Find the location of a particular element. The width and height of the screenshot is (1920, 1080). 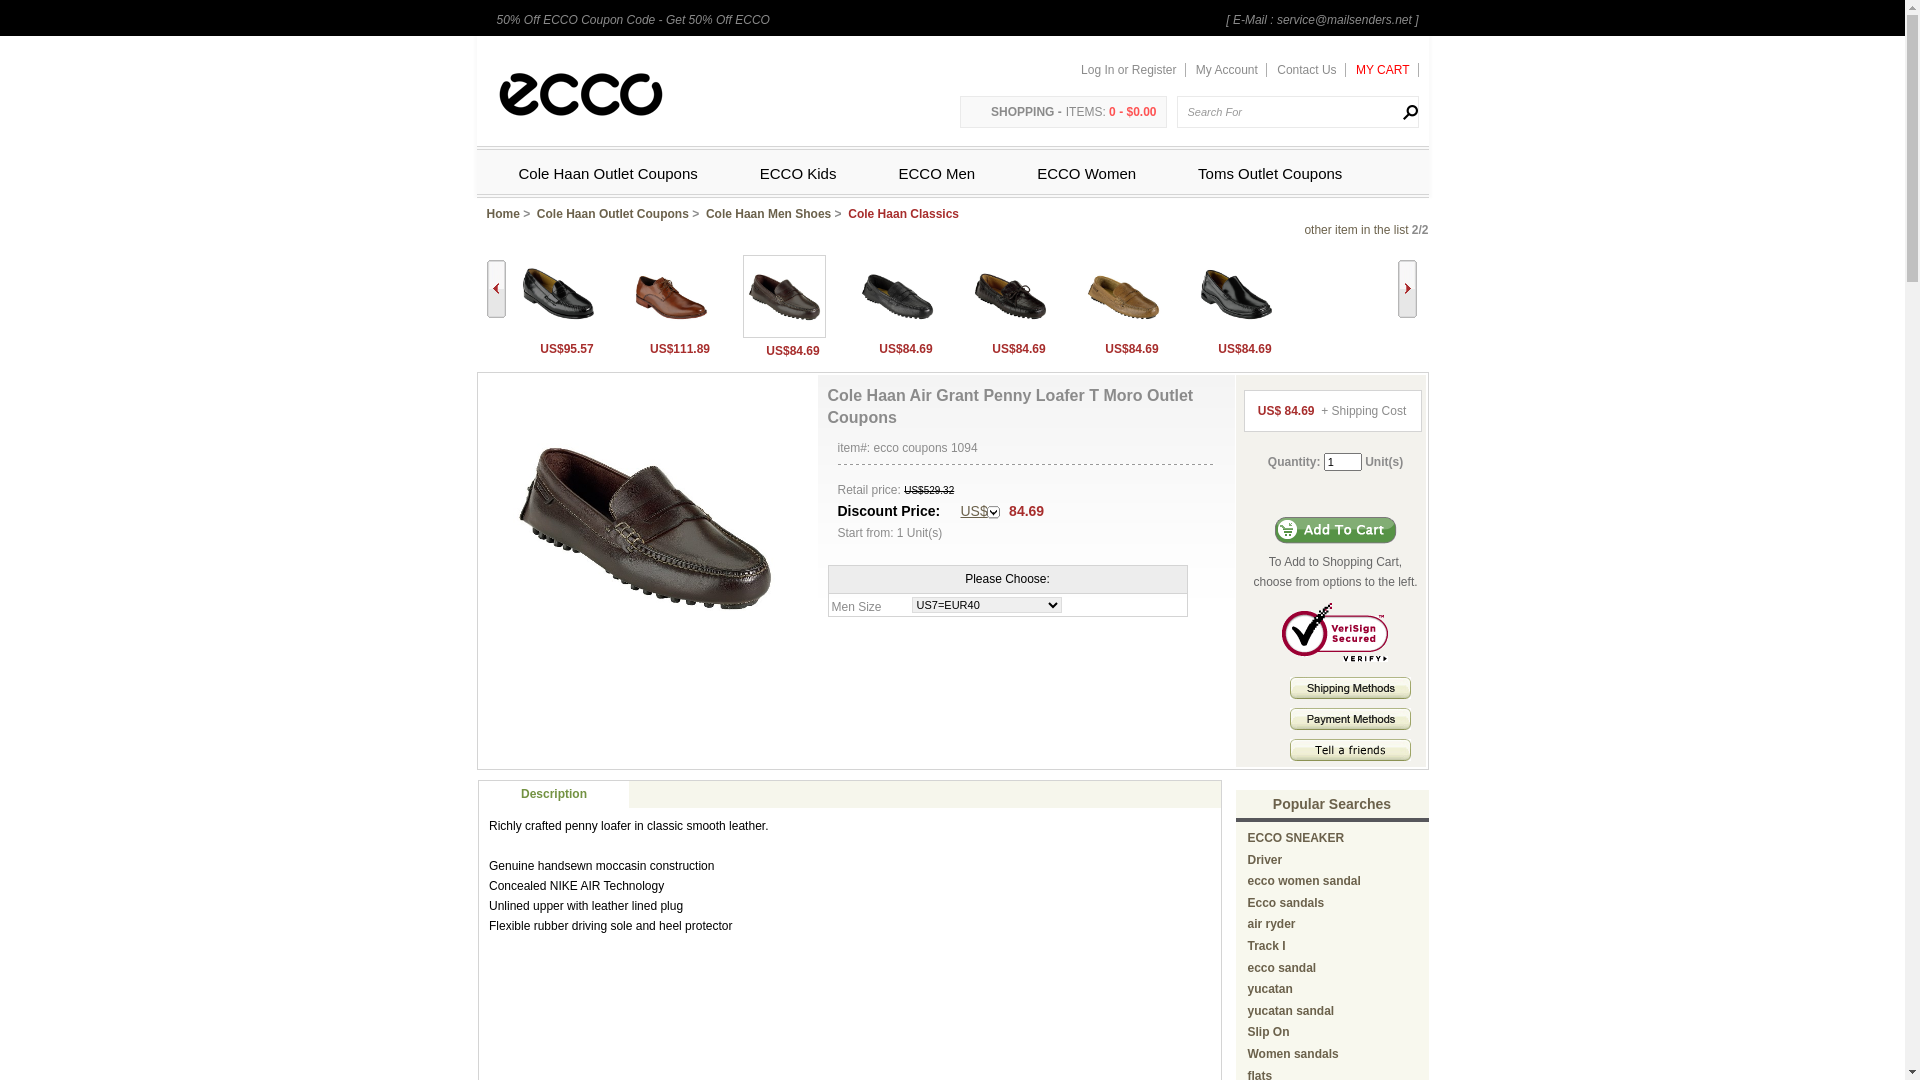

Cole Haan Outlet Coupons is located at coordinates (613, 214).